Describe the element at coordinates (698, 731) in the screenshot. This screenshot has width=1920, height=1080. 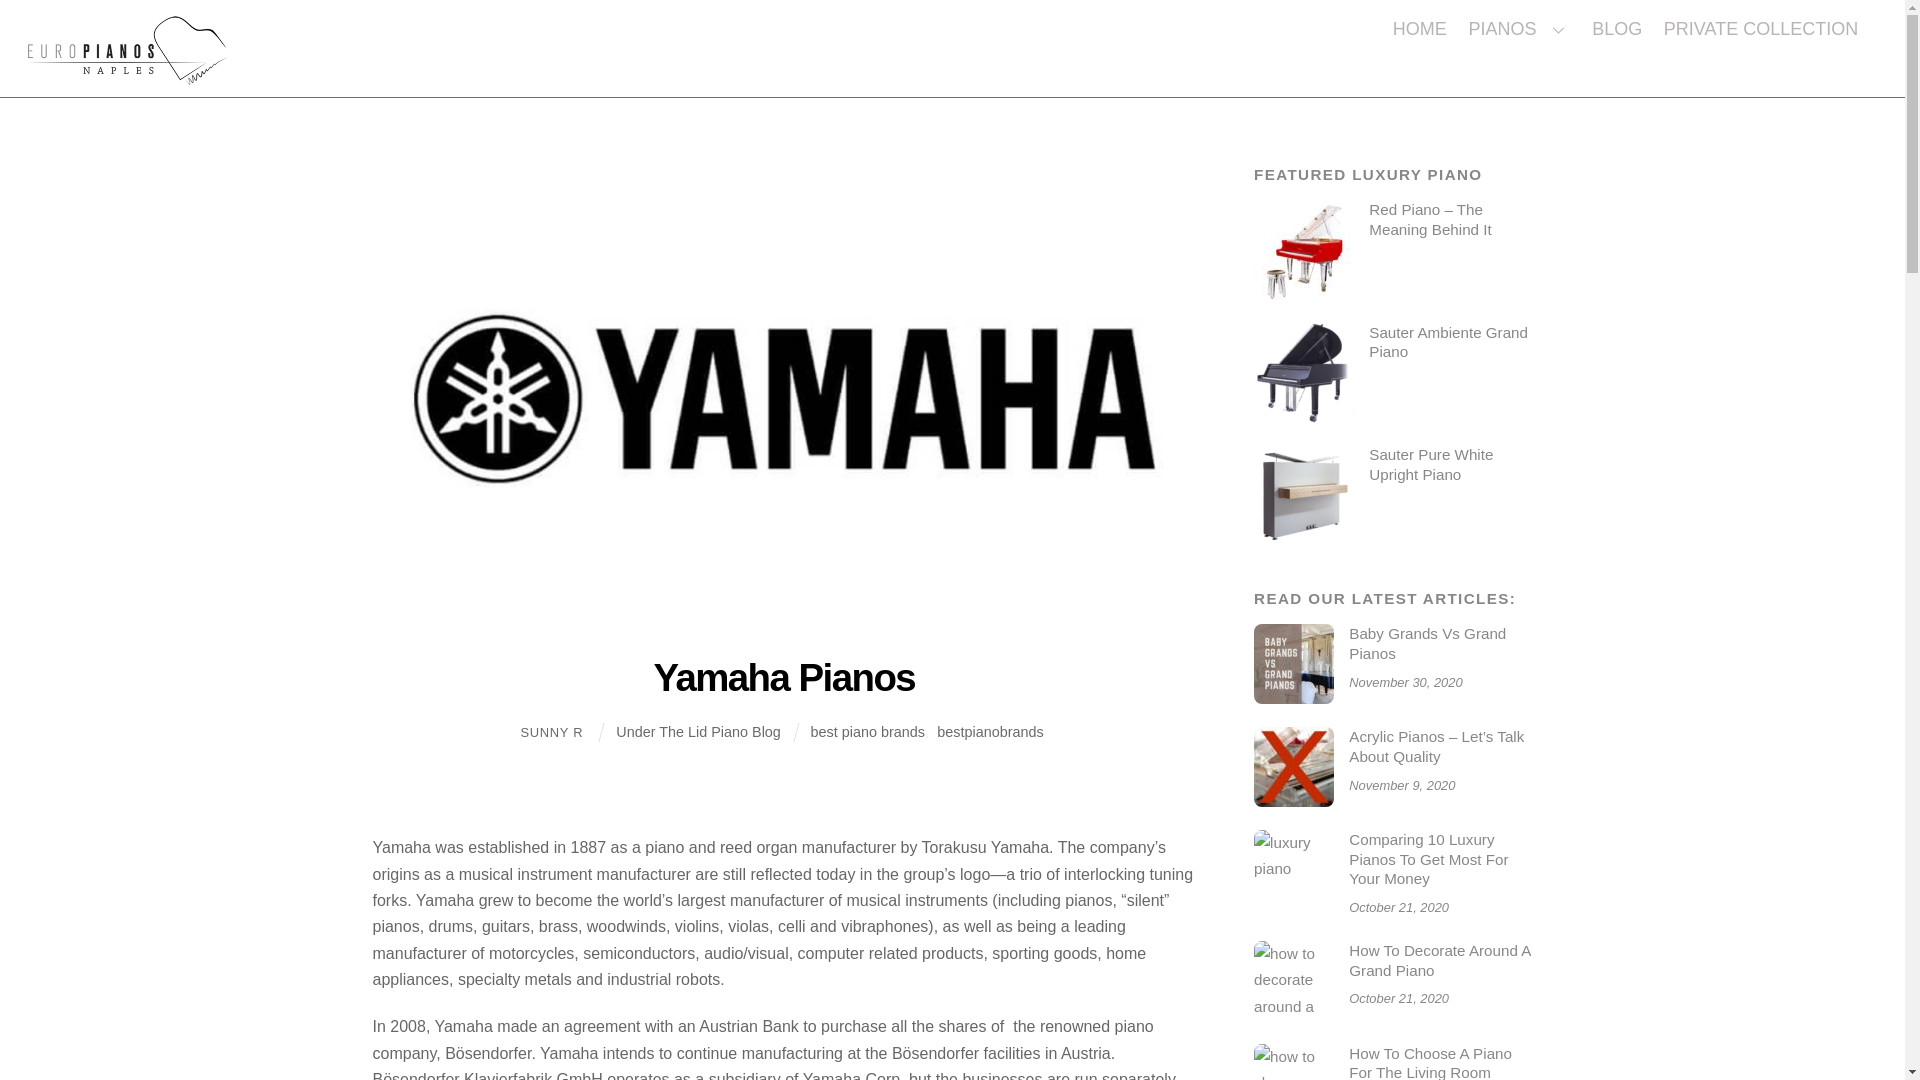
I see `HOME` at that location.